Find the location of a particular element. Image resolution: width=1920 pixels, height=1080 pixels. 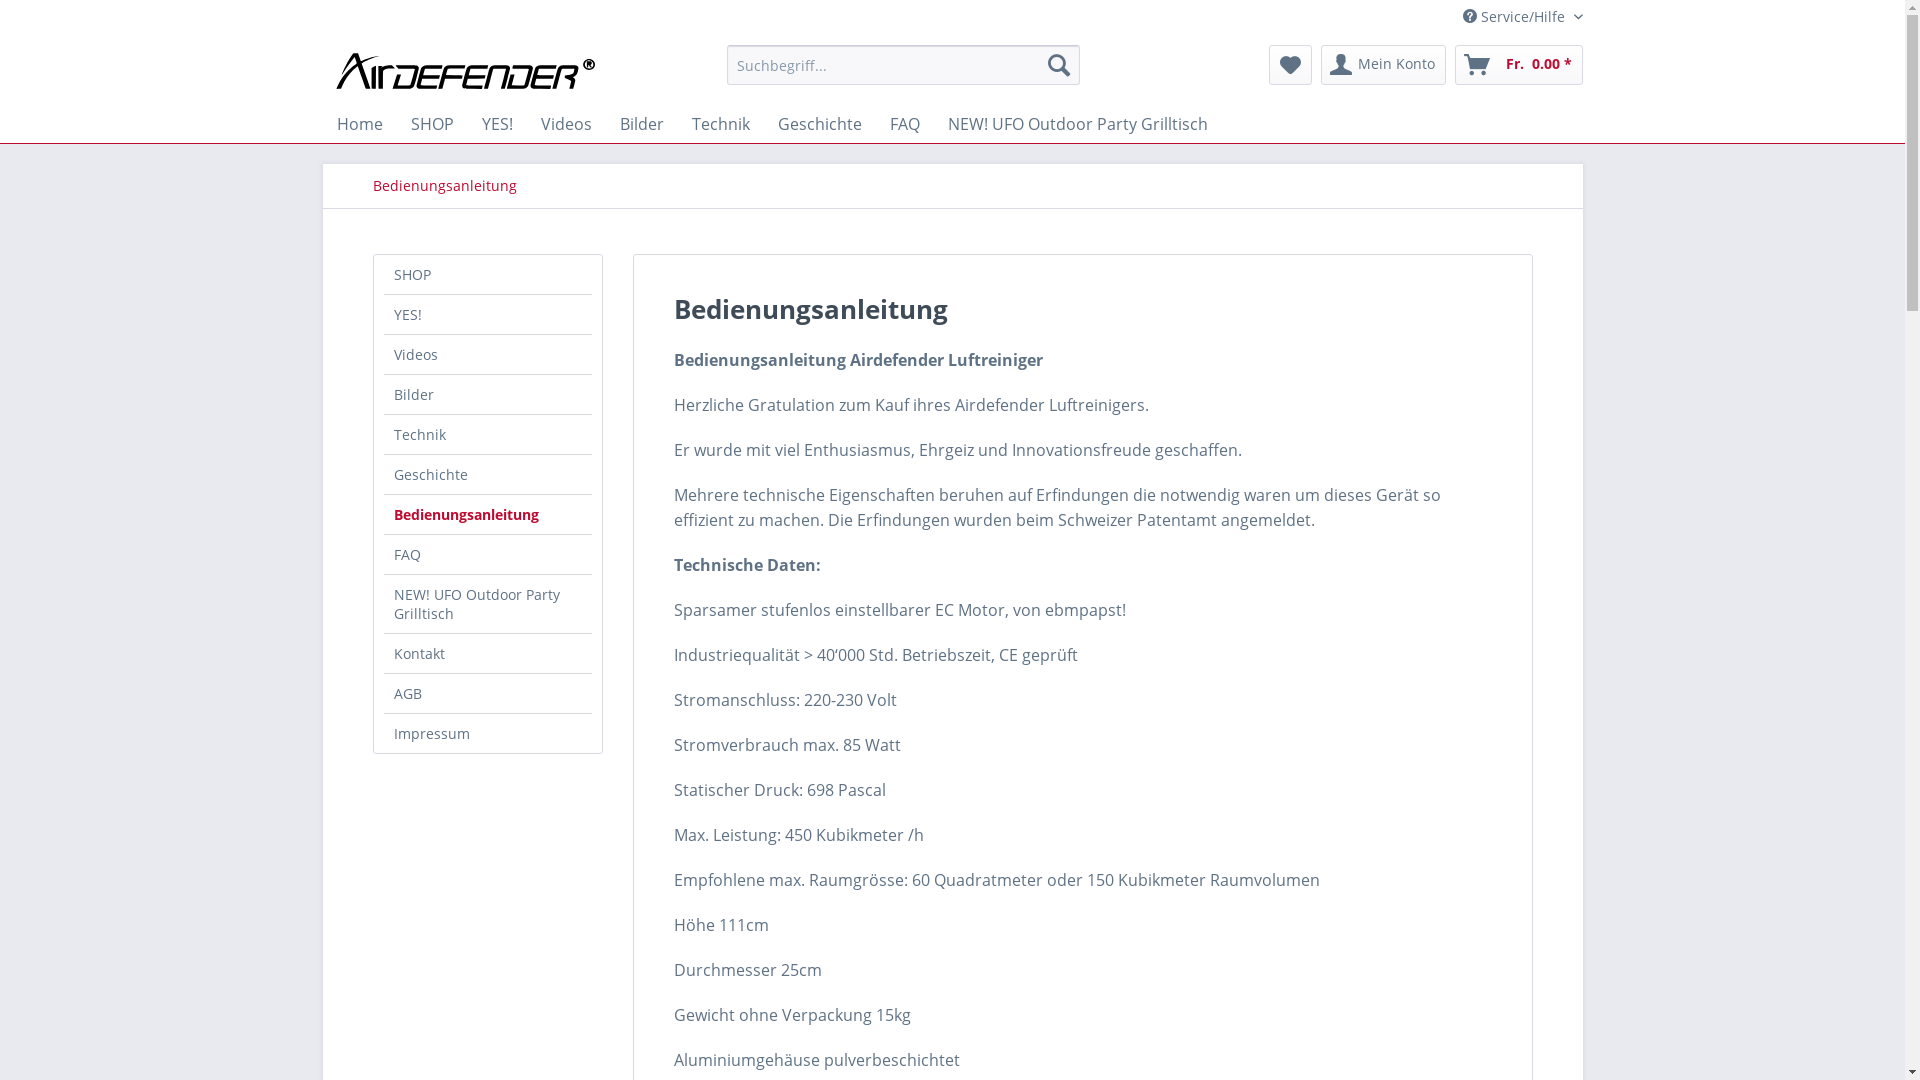

SHOP is located at coordinates (432, 124).